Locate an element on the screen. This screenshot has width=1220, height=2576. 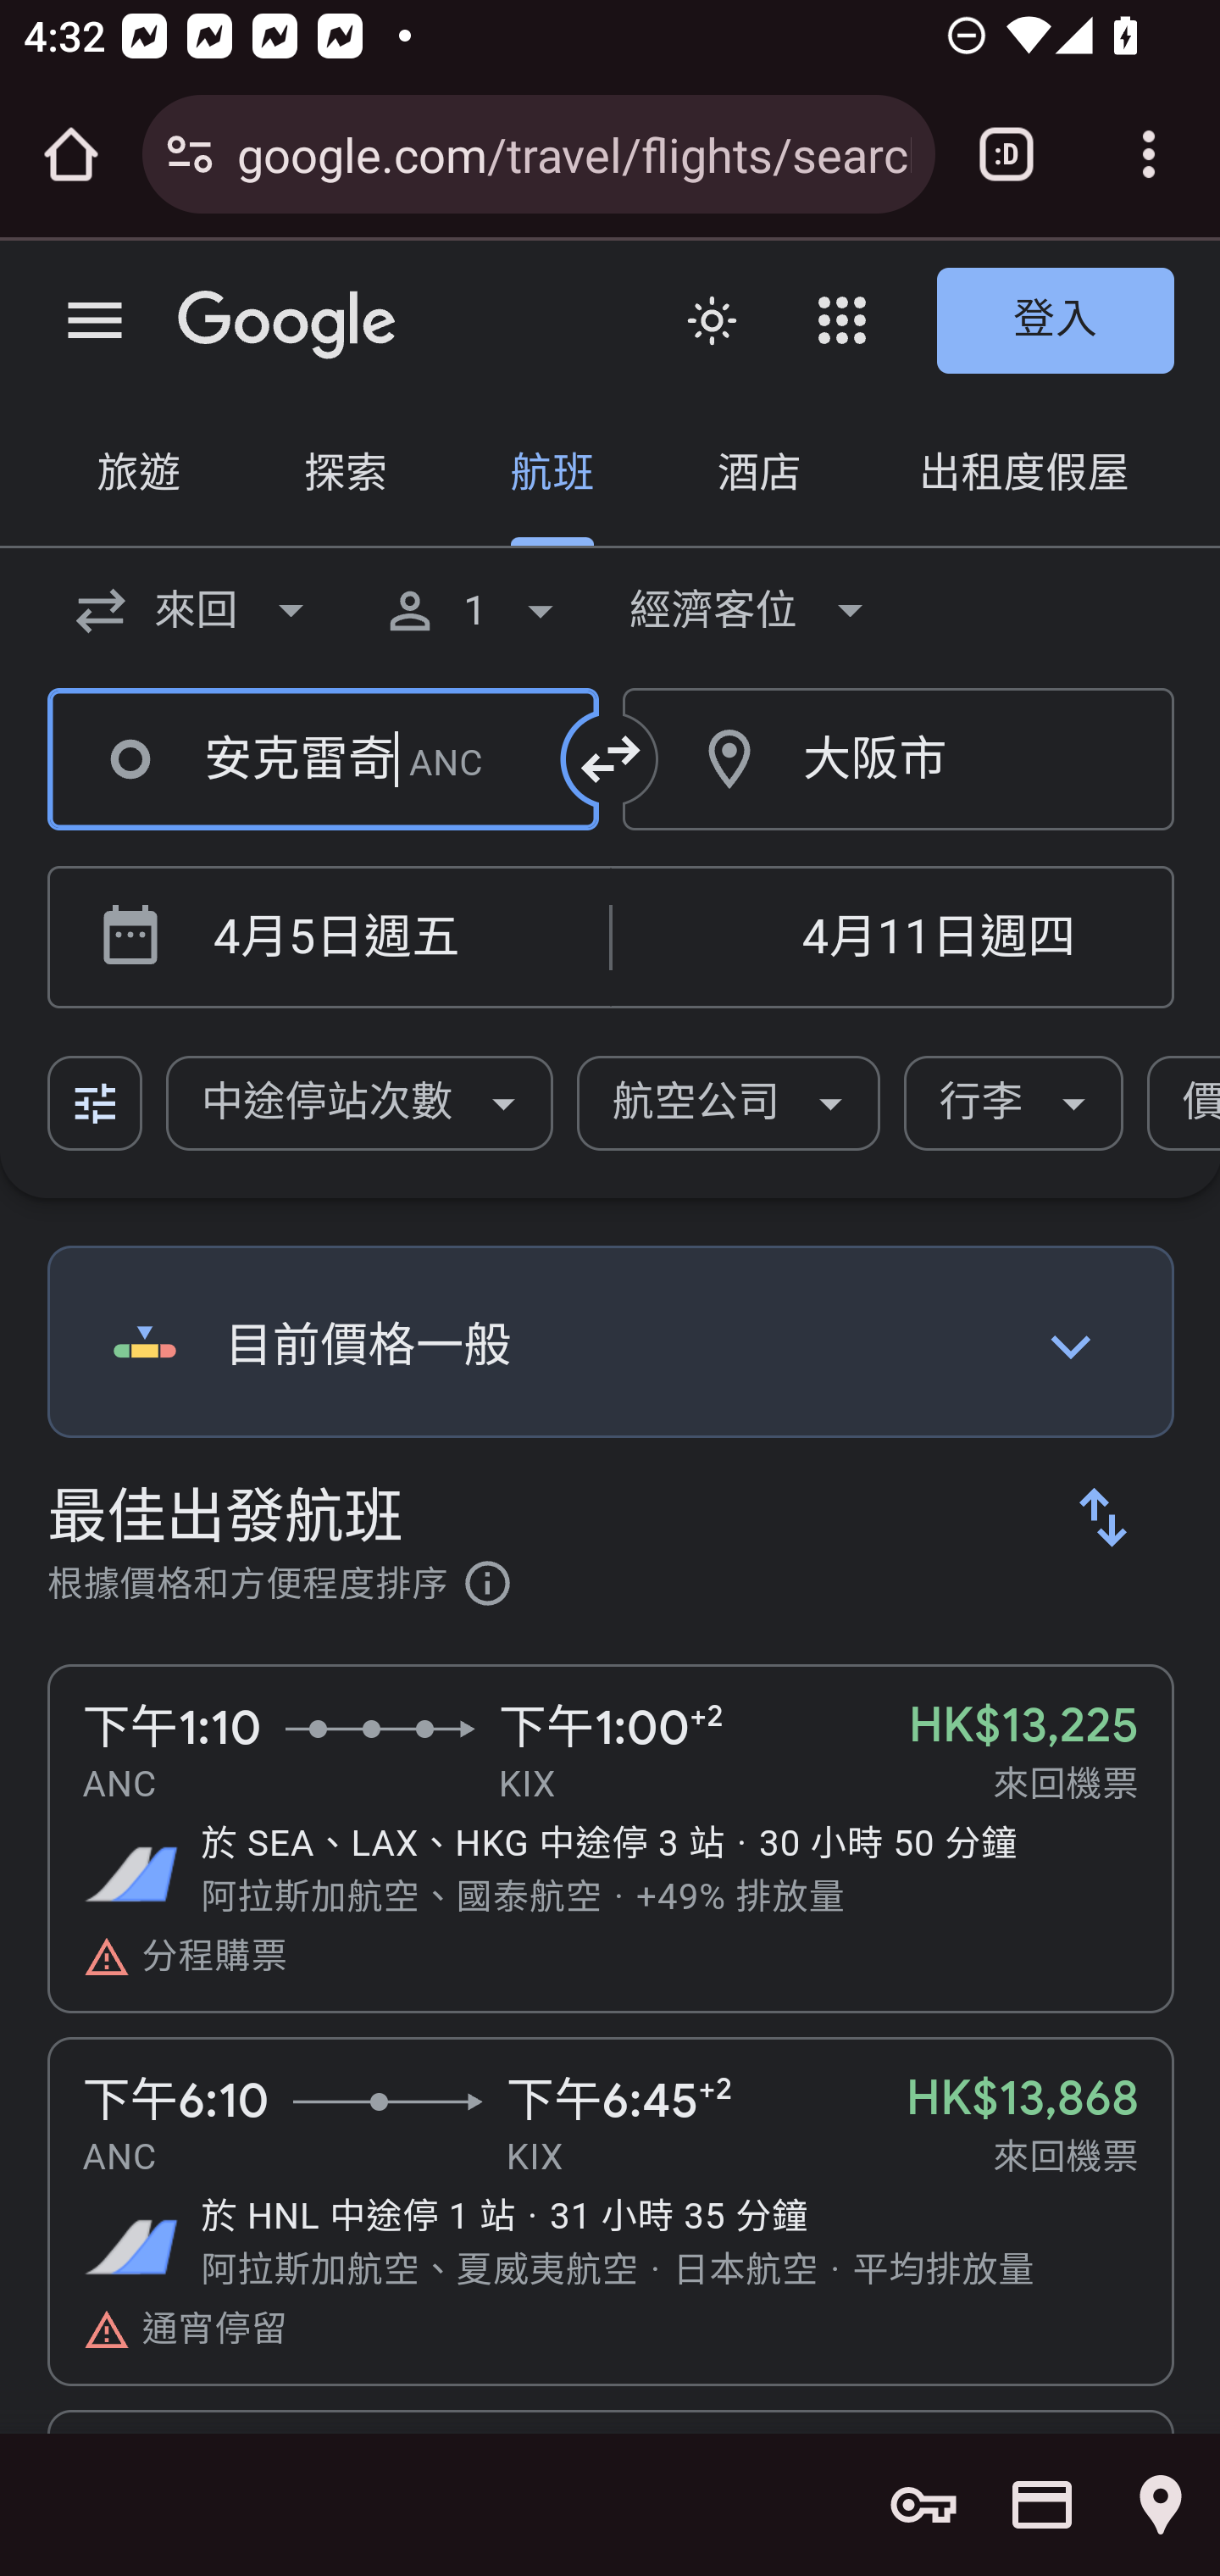
Google Apps is located at coordinates (842, 320).